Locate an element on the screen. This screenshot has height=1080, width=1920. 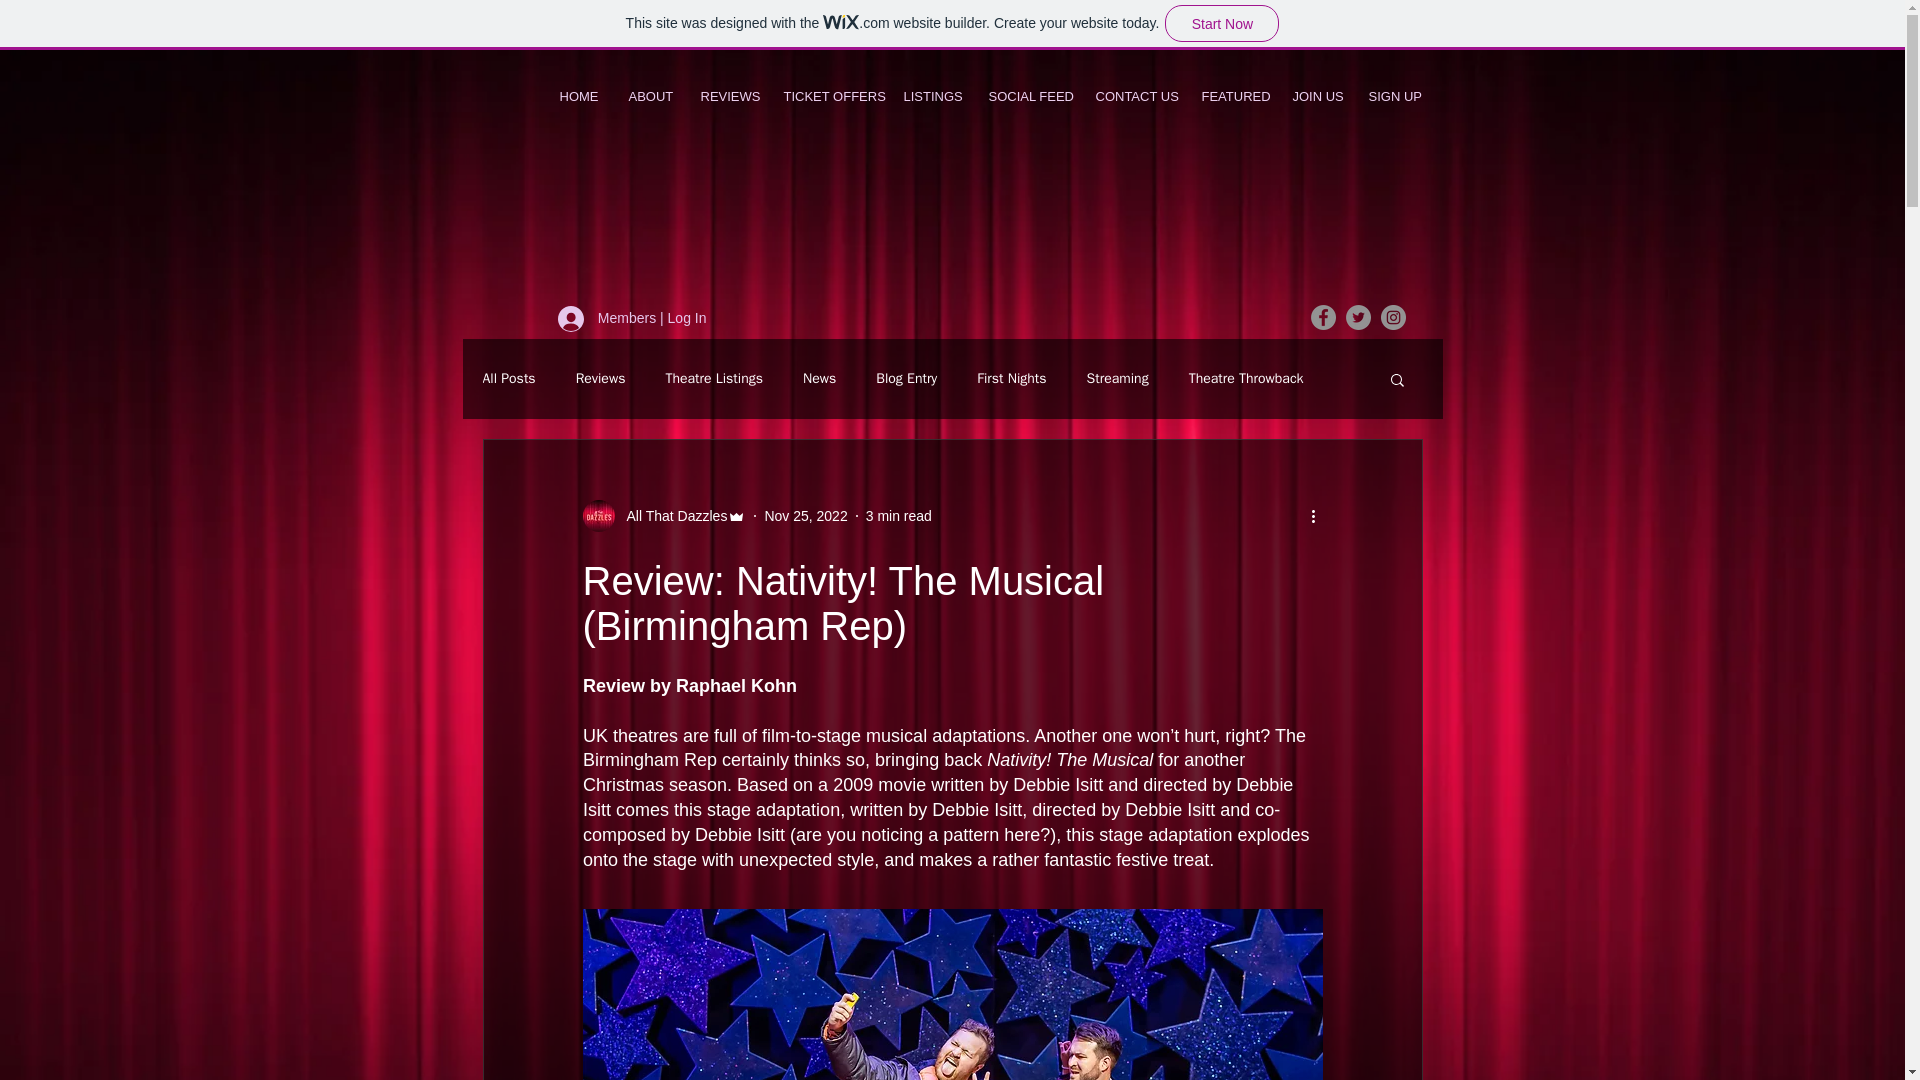
HOME is located at coordinates (578, 97).